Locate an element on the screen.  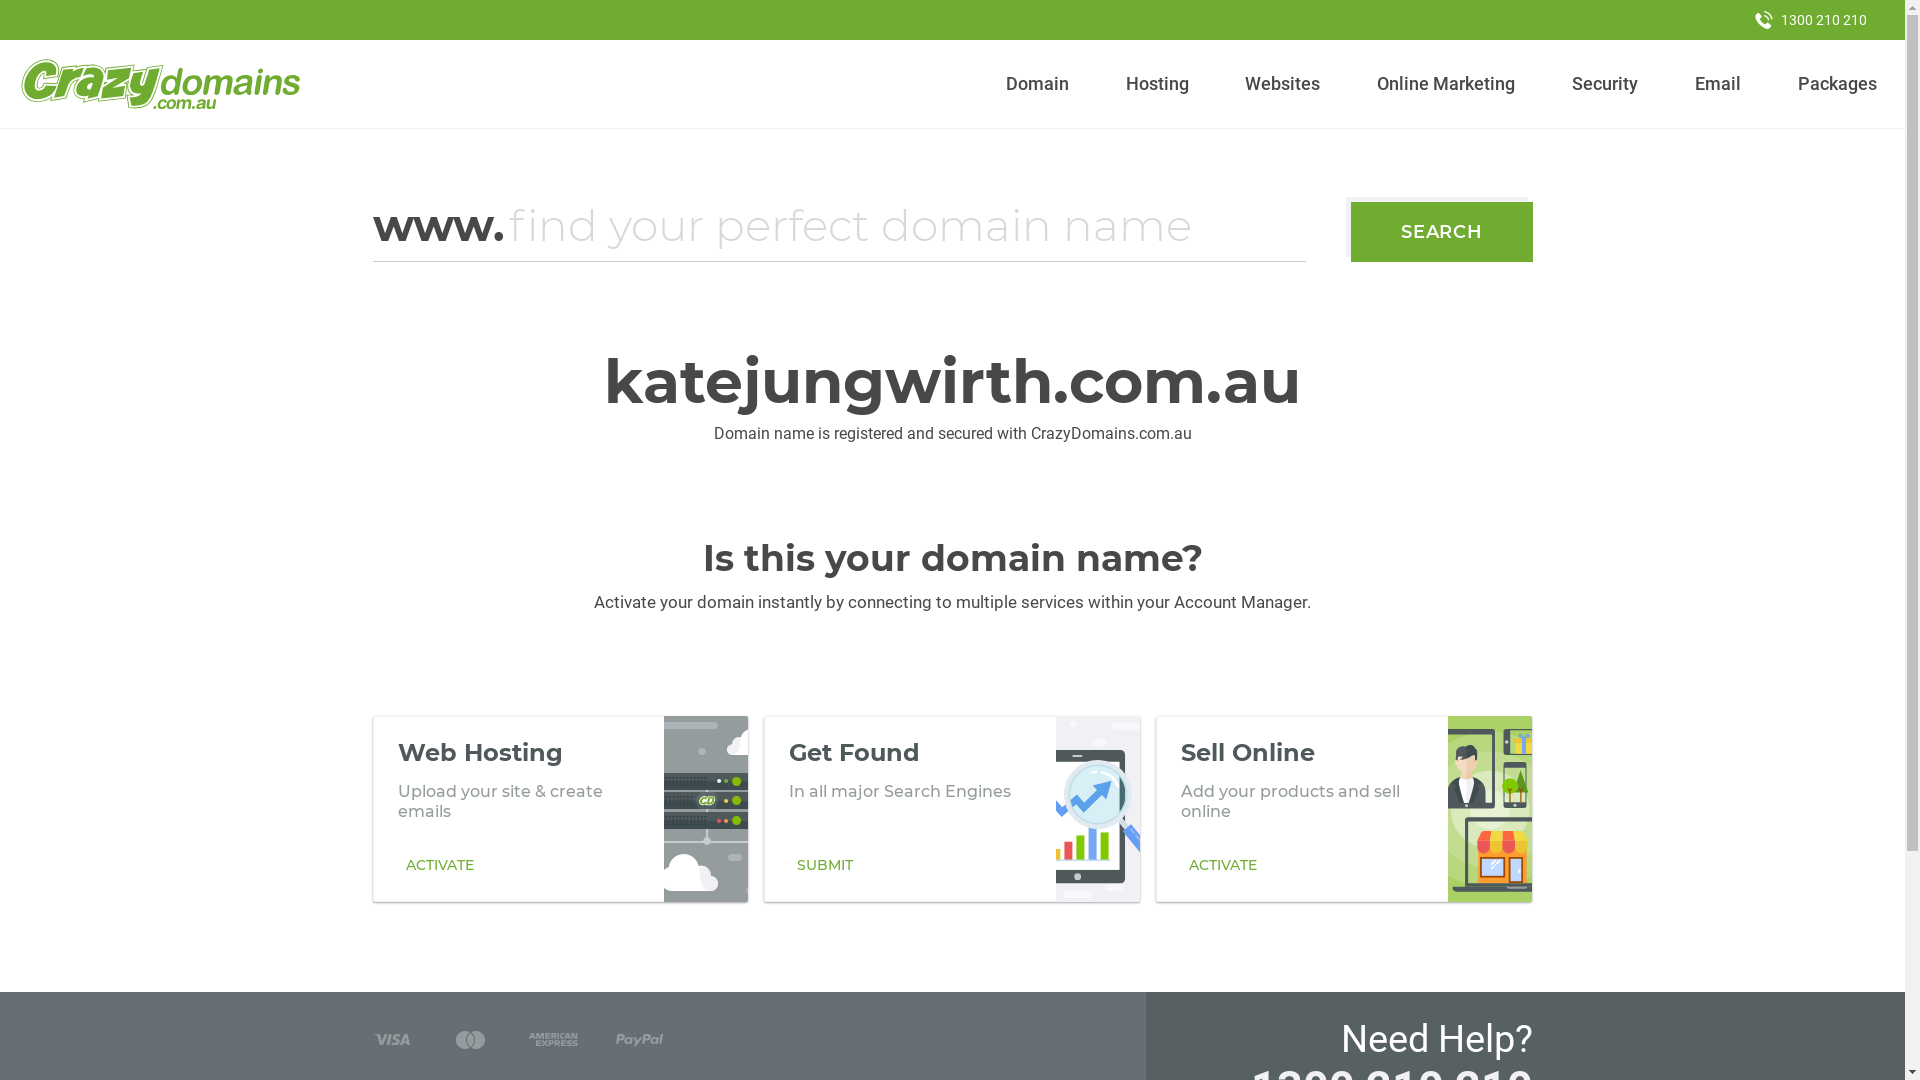
Websites is located at coordinates (1283, 84).